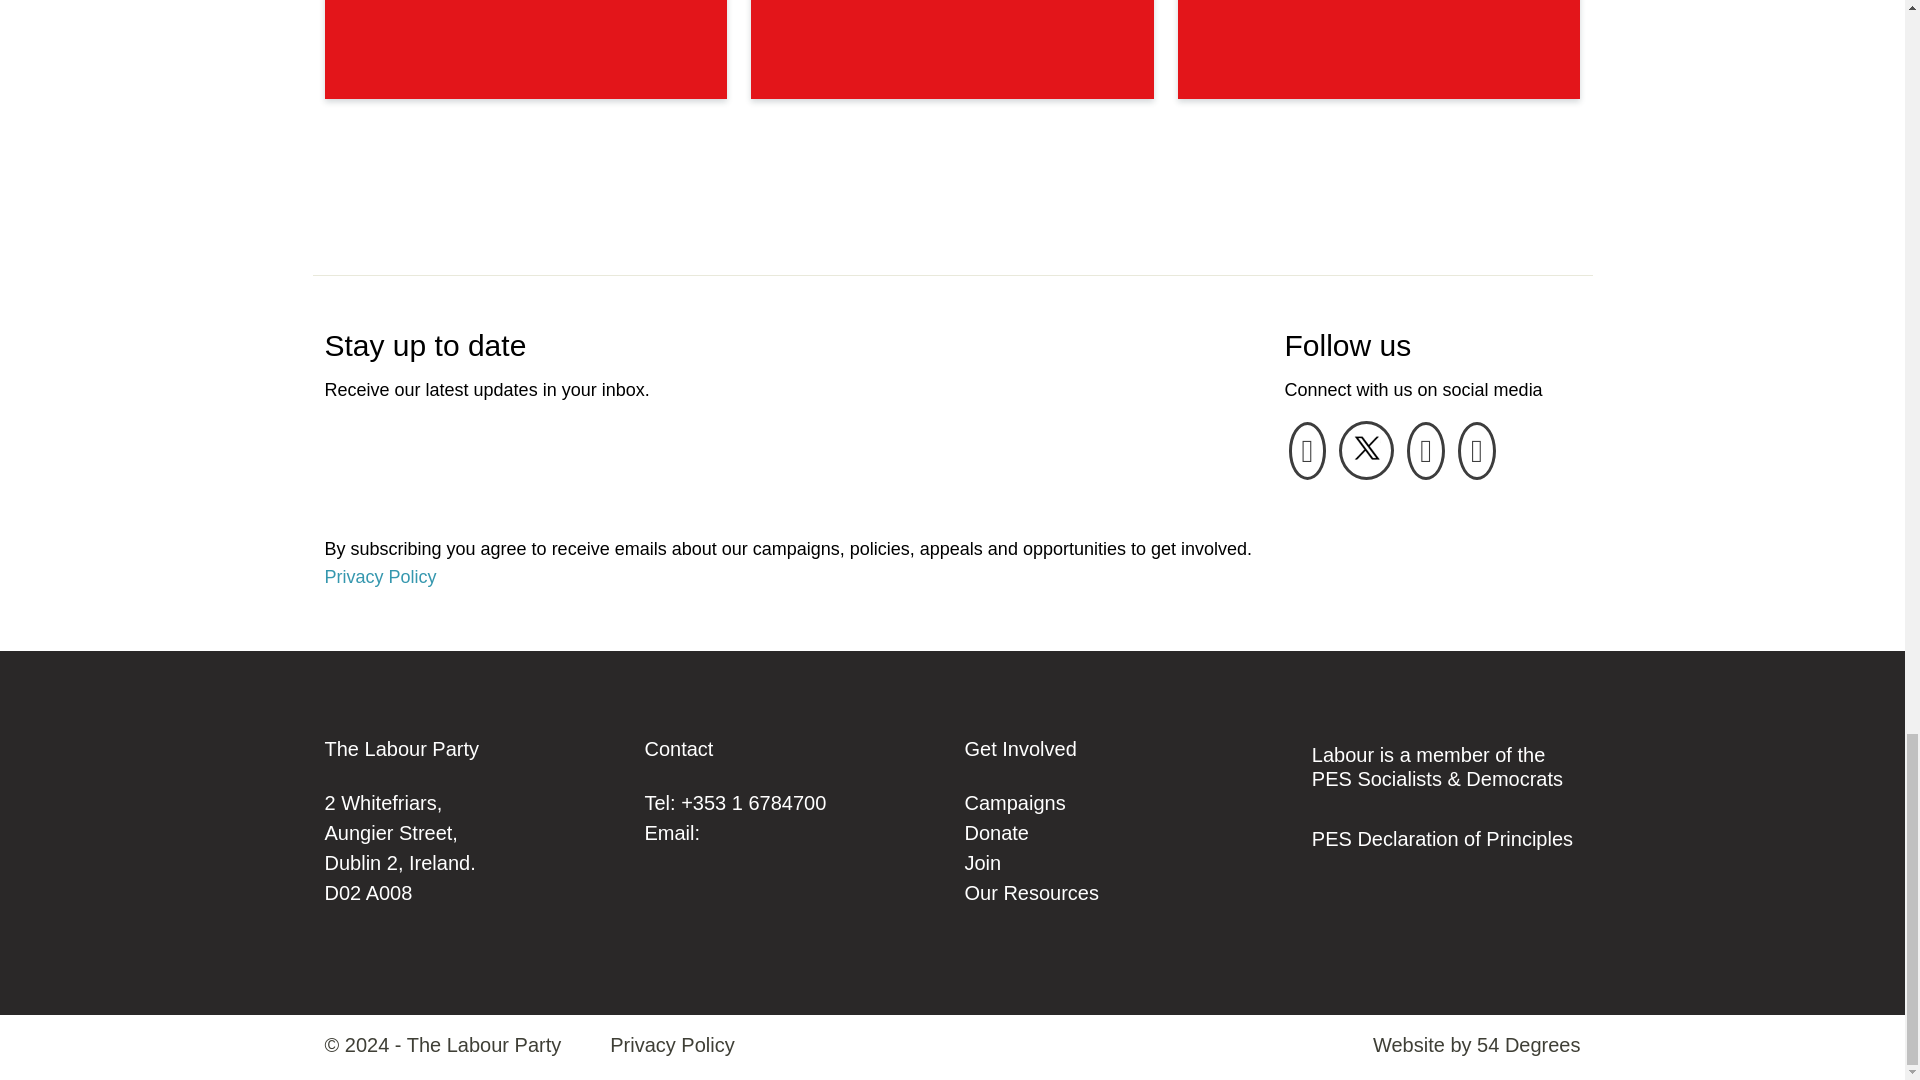 This screenshot has width=1920, height=1080. I want to click on Privacy Policy, so click(672, 1044).